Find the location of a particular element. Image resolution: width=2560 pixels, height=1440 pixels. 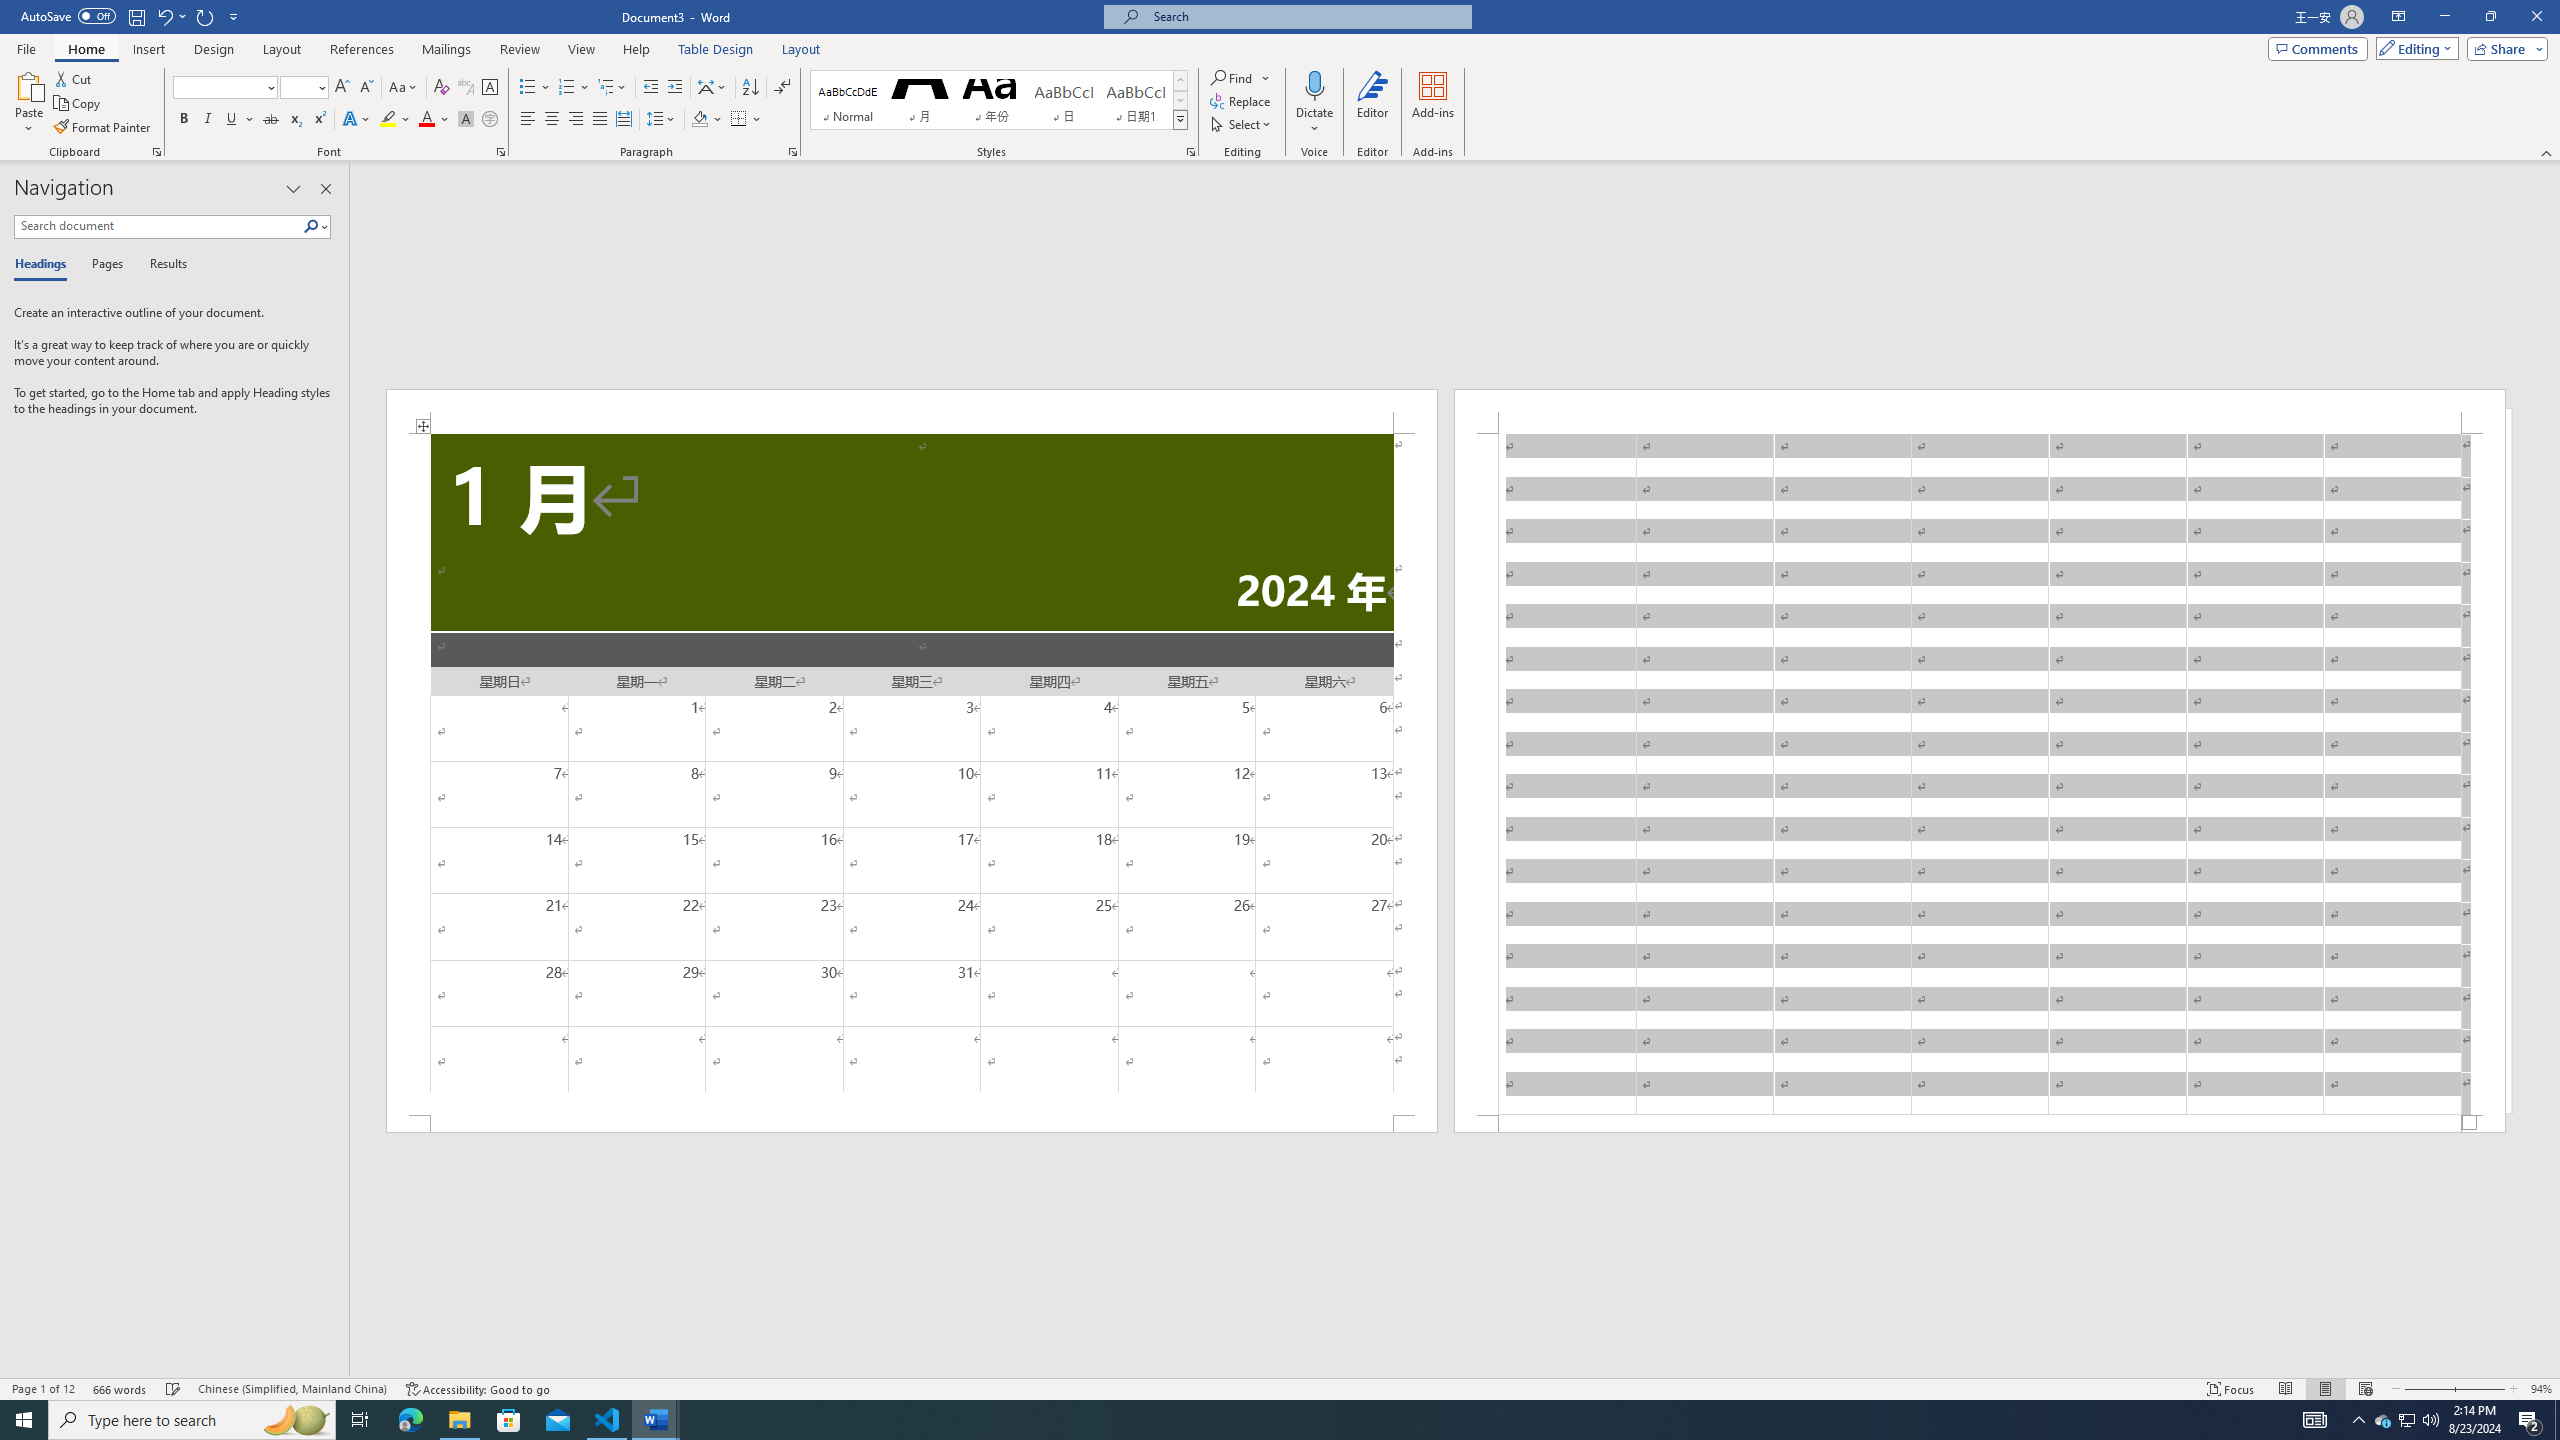

Minimize is located at coordinates (2444, 17).